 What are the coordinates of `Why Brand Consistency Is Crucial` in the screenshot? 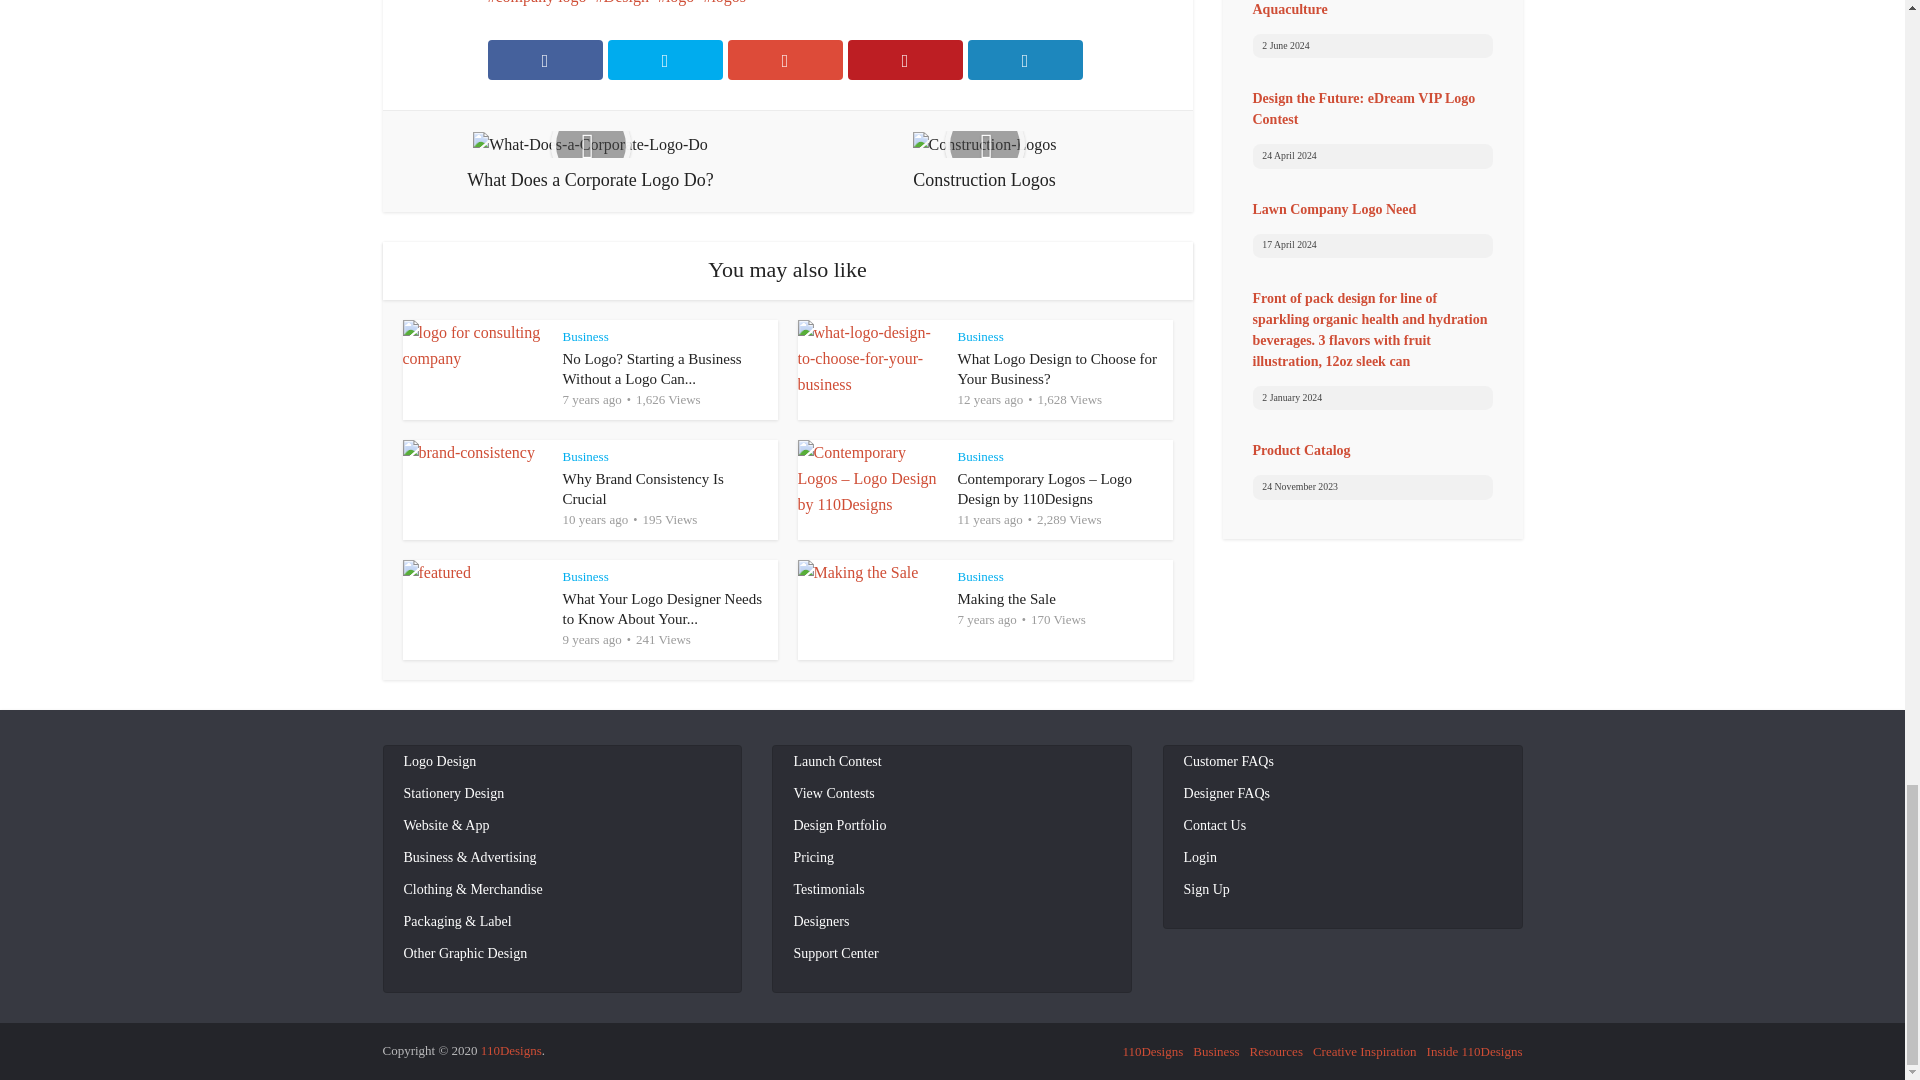 It's located at (642, 488).